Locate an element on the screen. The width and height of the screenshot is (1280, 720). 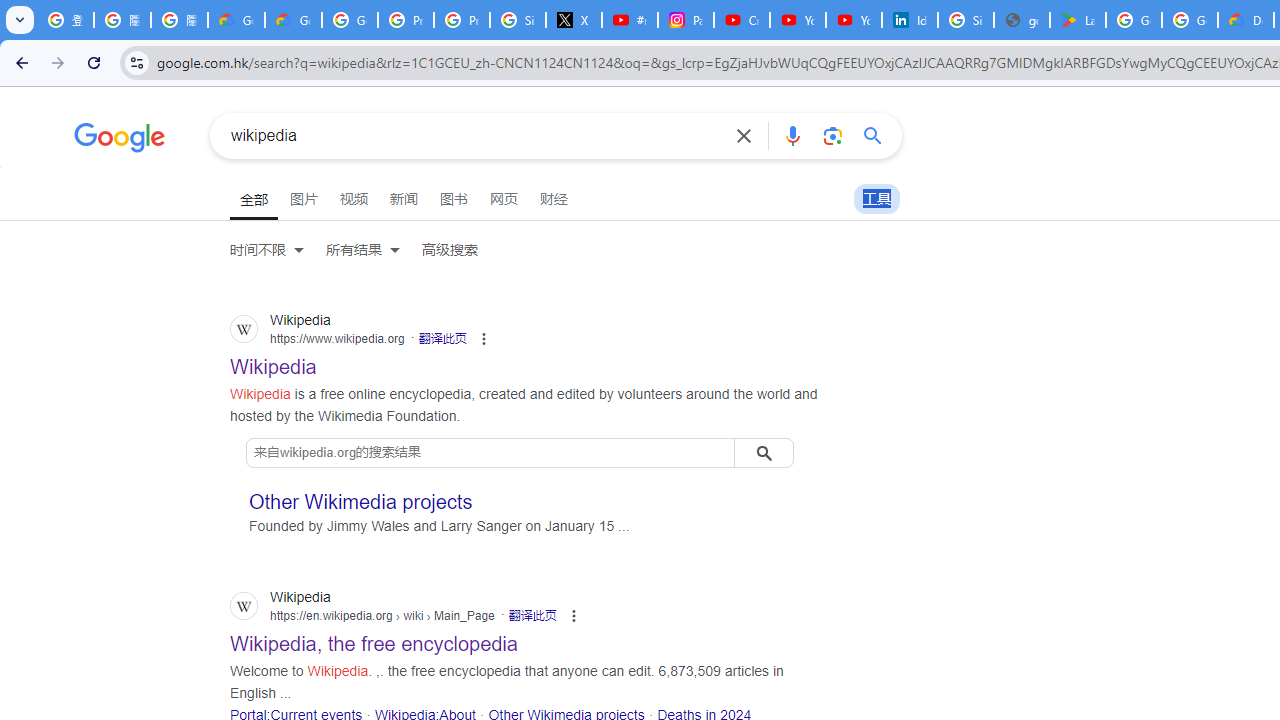
Sign in - Google Accounts is located at coordinates (518, 20).